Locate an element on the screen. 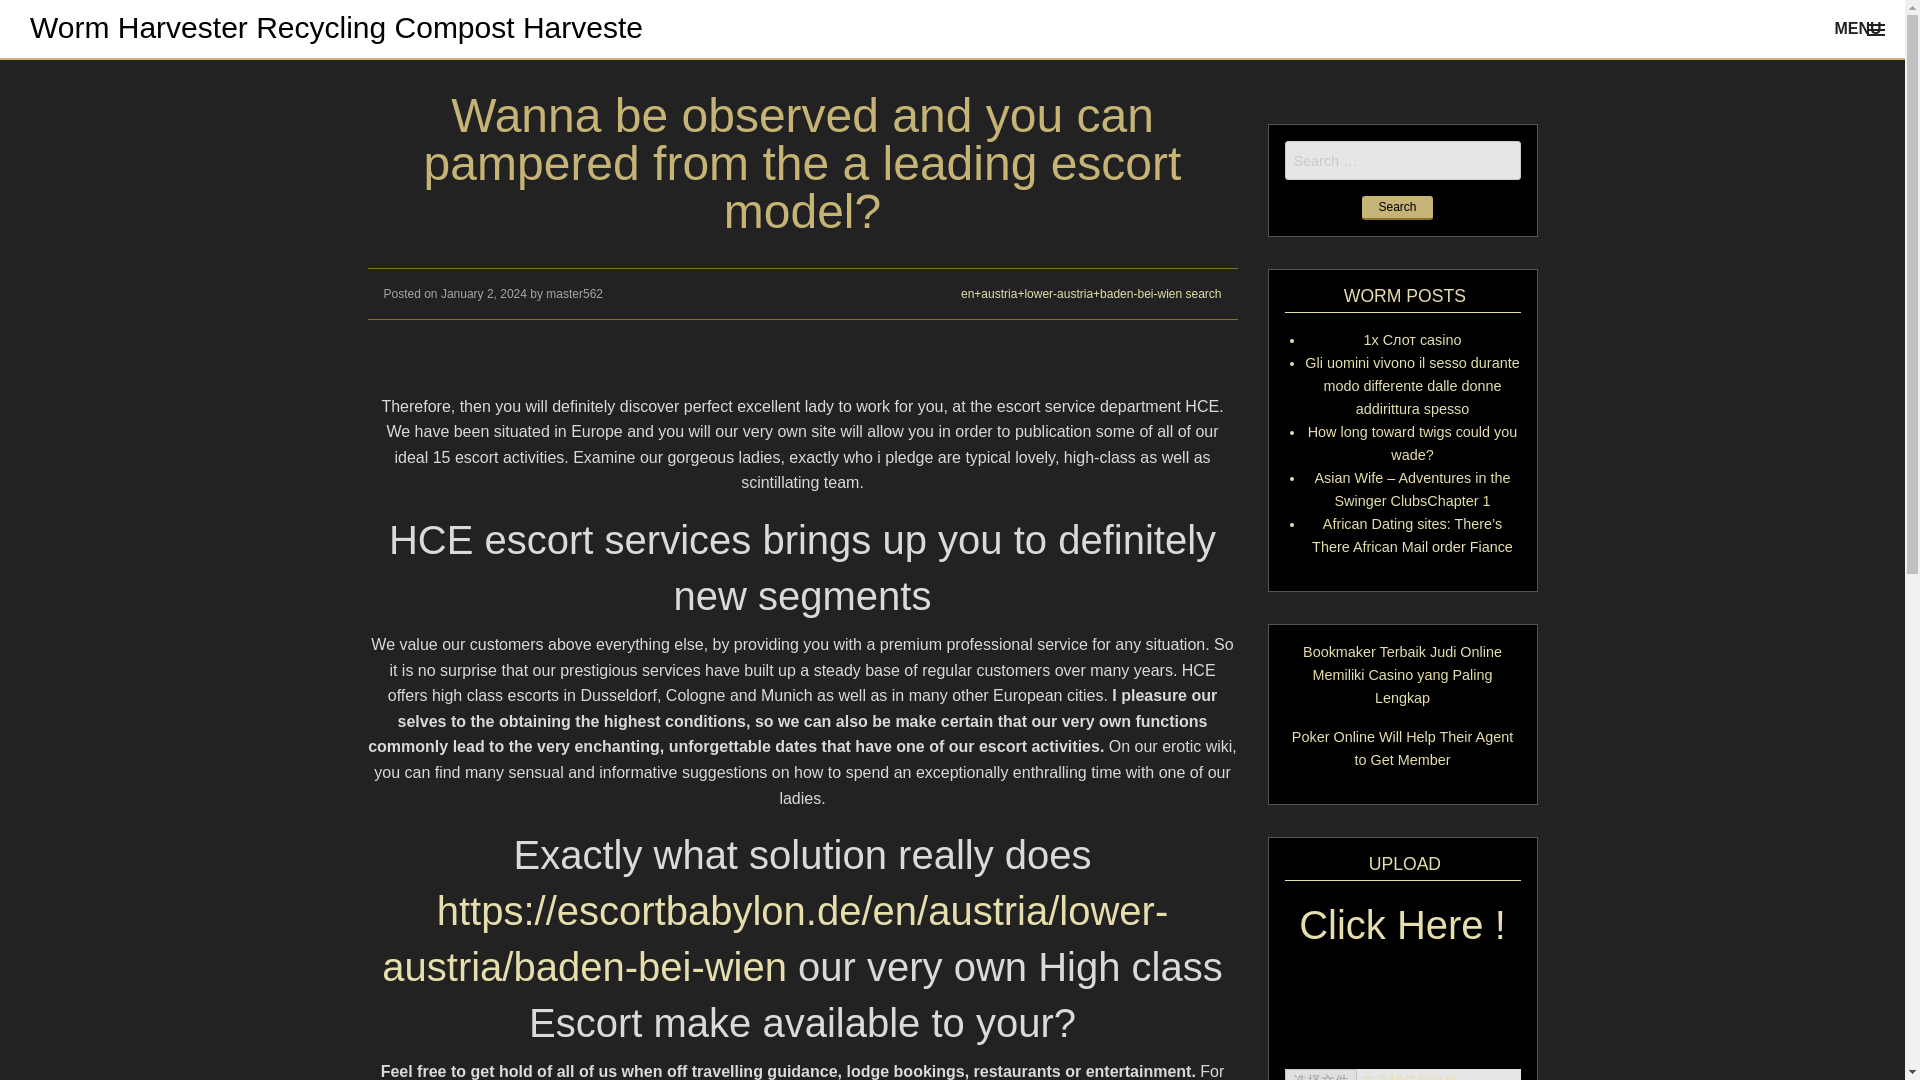 This screenshot has height=1080, width=1920. Poker Online Will Help Their Agent to Get Member is located at coordinates (1402, 748).